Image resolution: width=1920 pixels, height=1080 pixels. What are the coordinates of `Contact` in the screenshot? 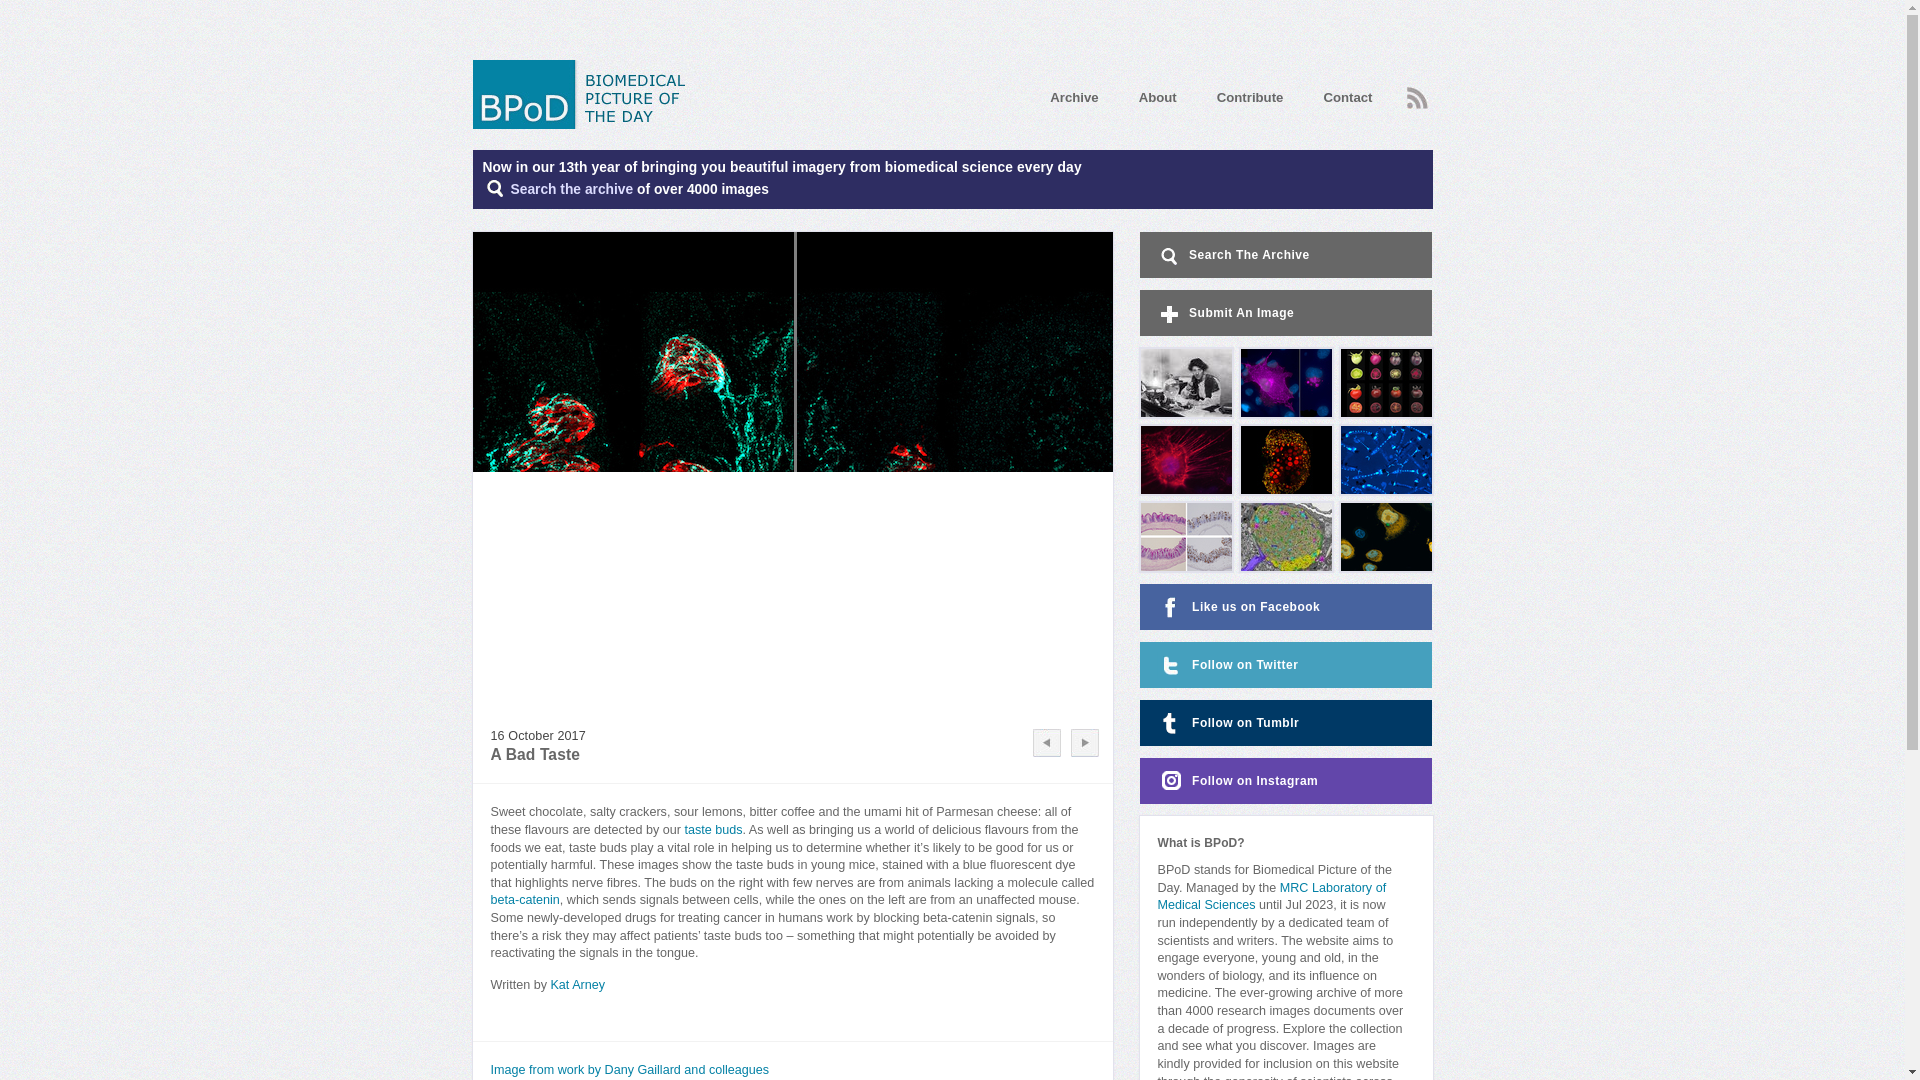 It's located at (1347, 96).